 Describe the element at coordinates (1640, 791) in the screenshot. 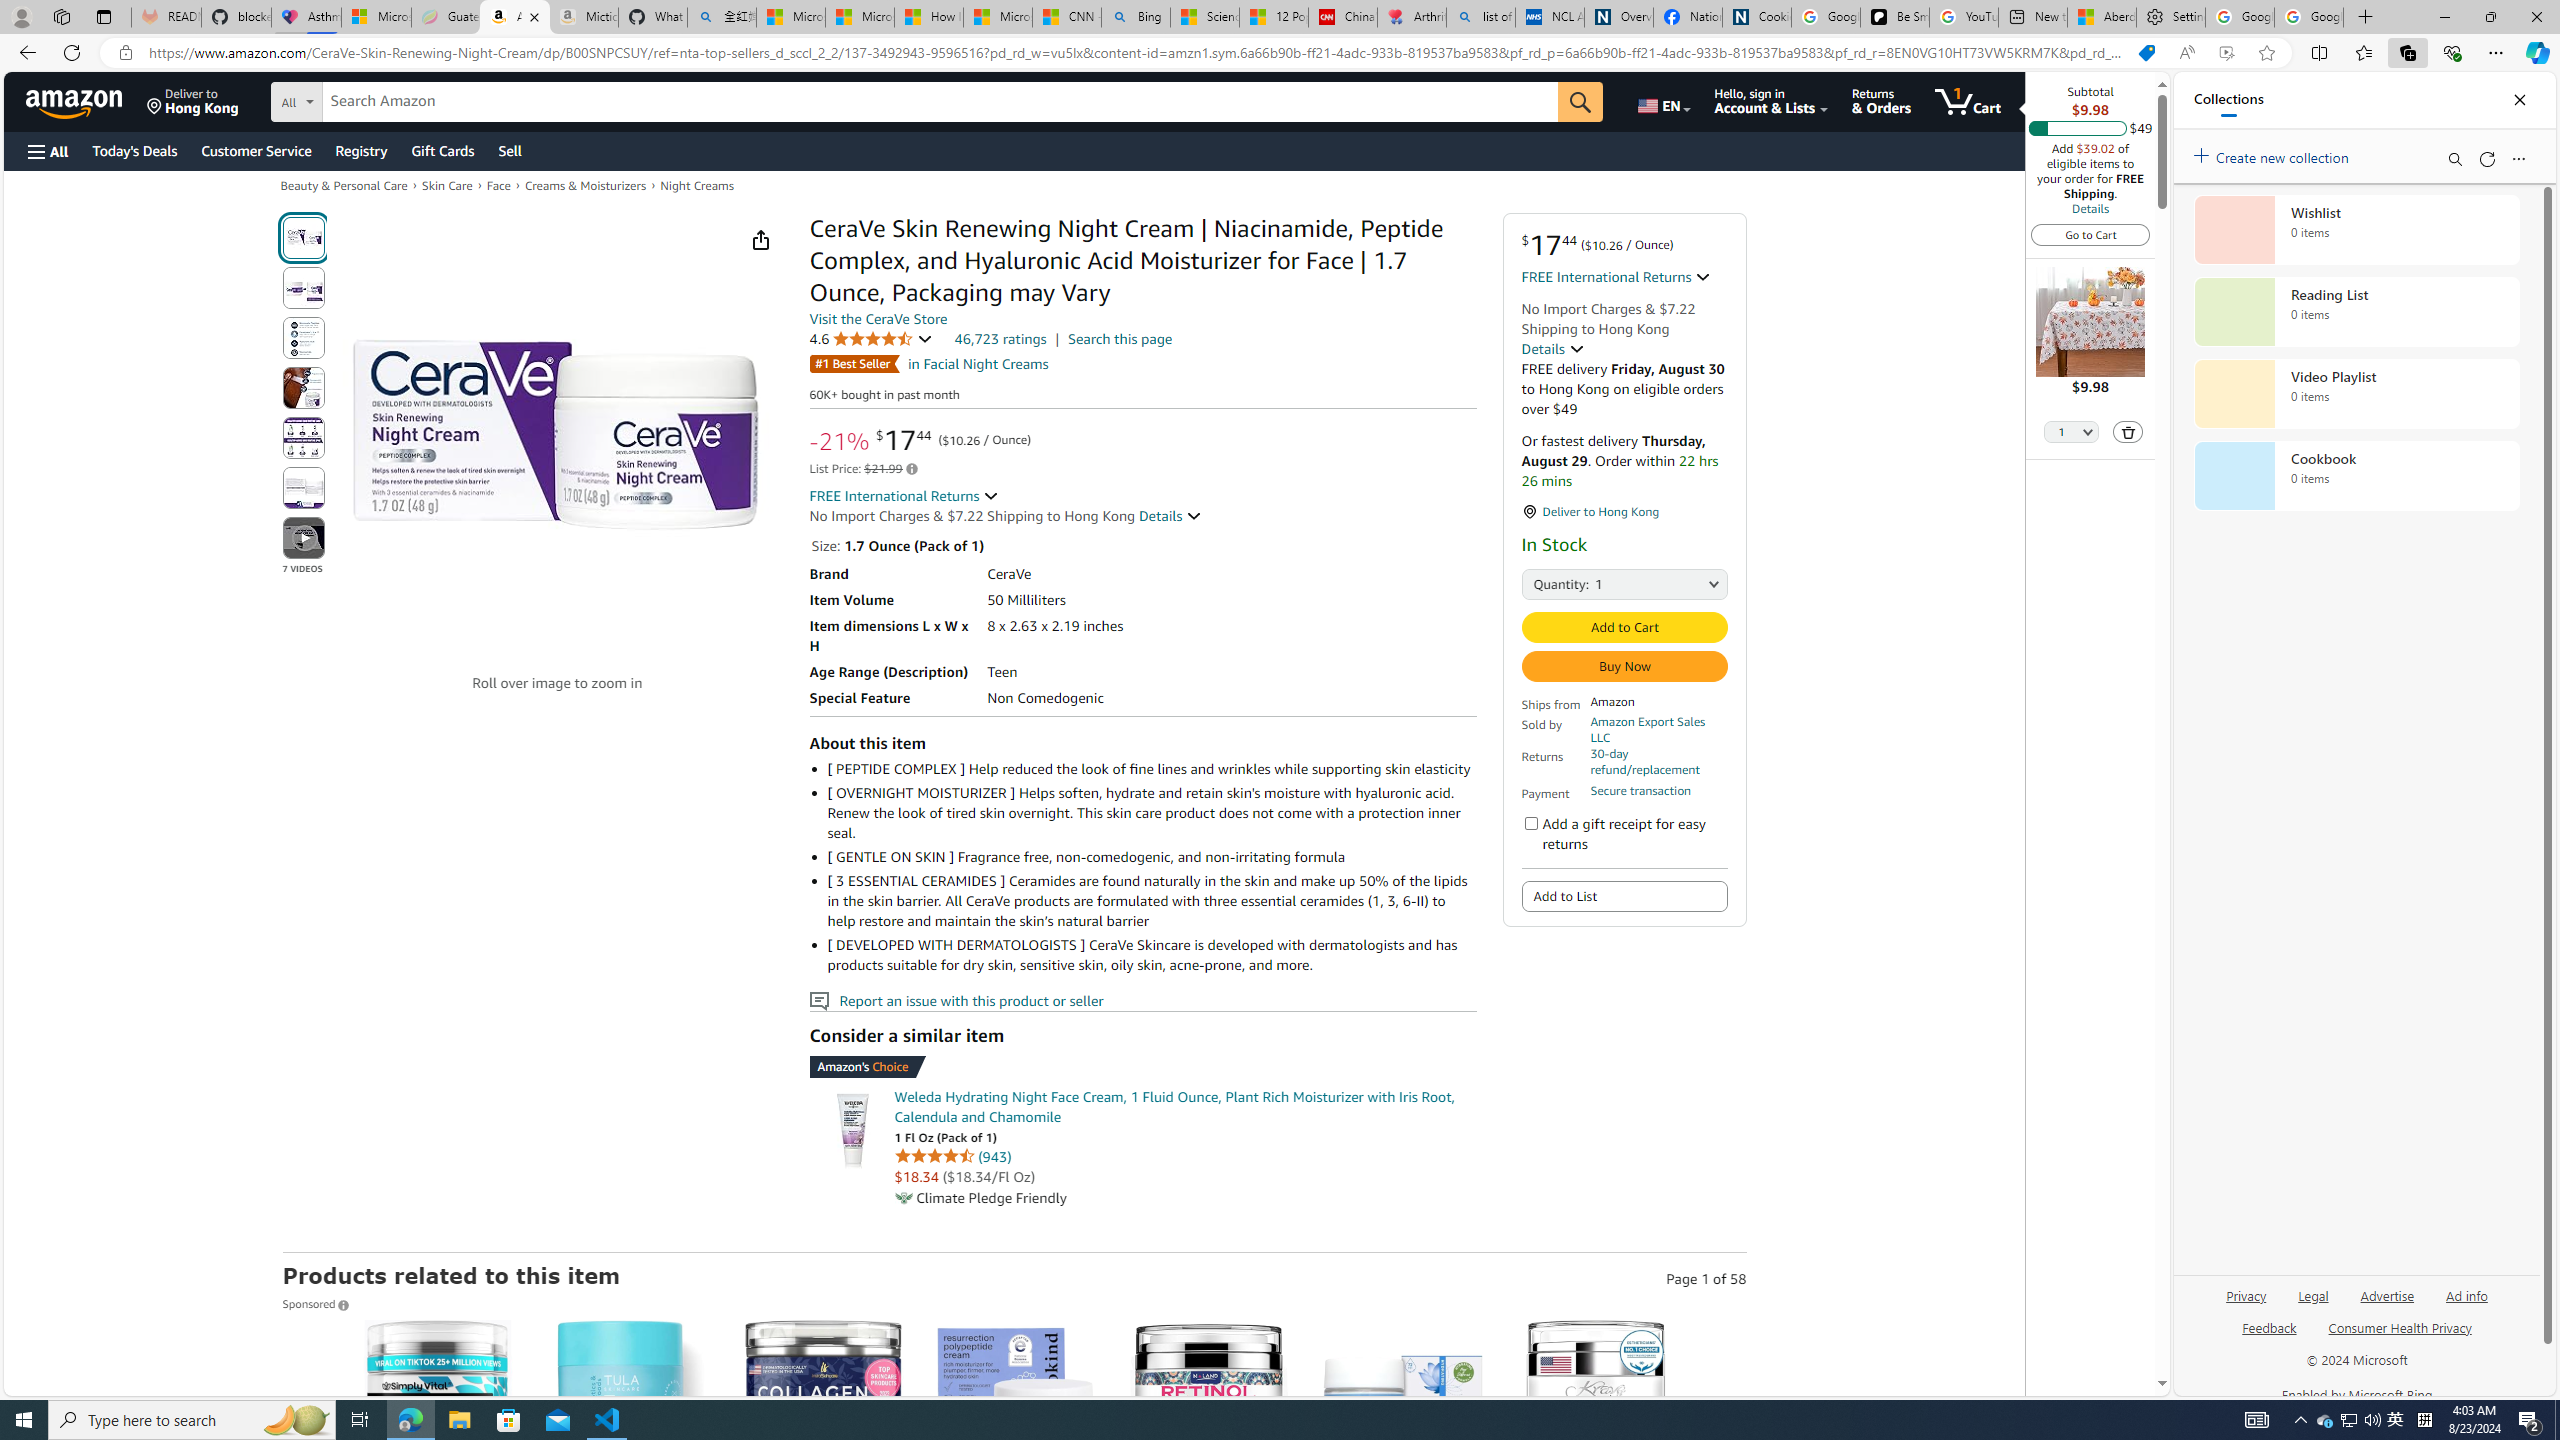

I see `Secure transaction` at that location.